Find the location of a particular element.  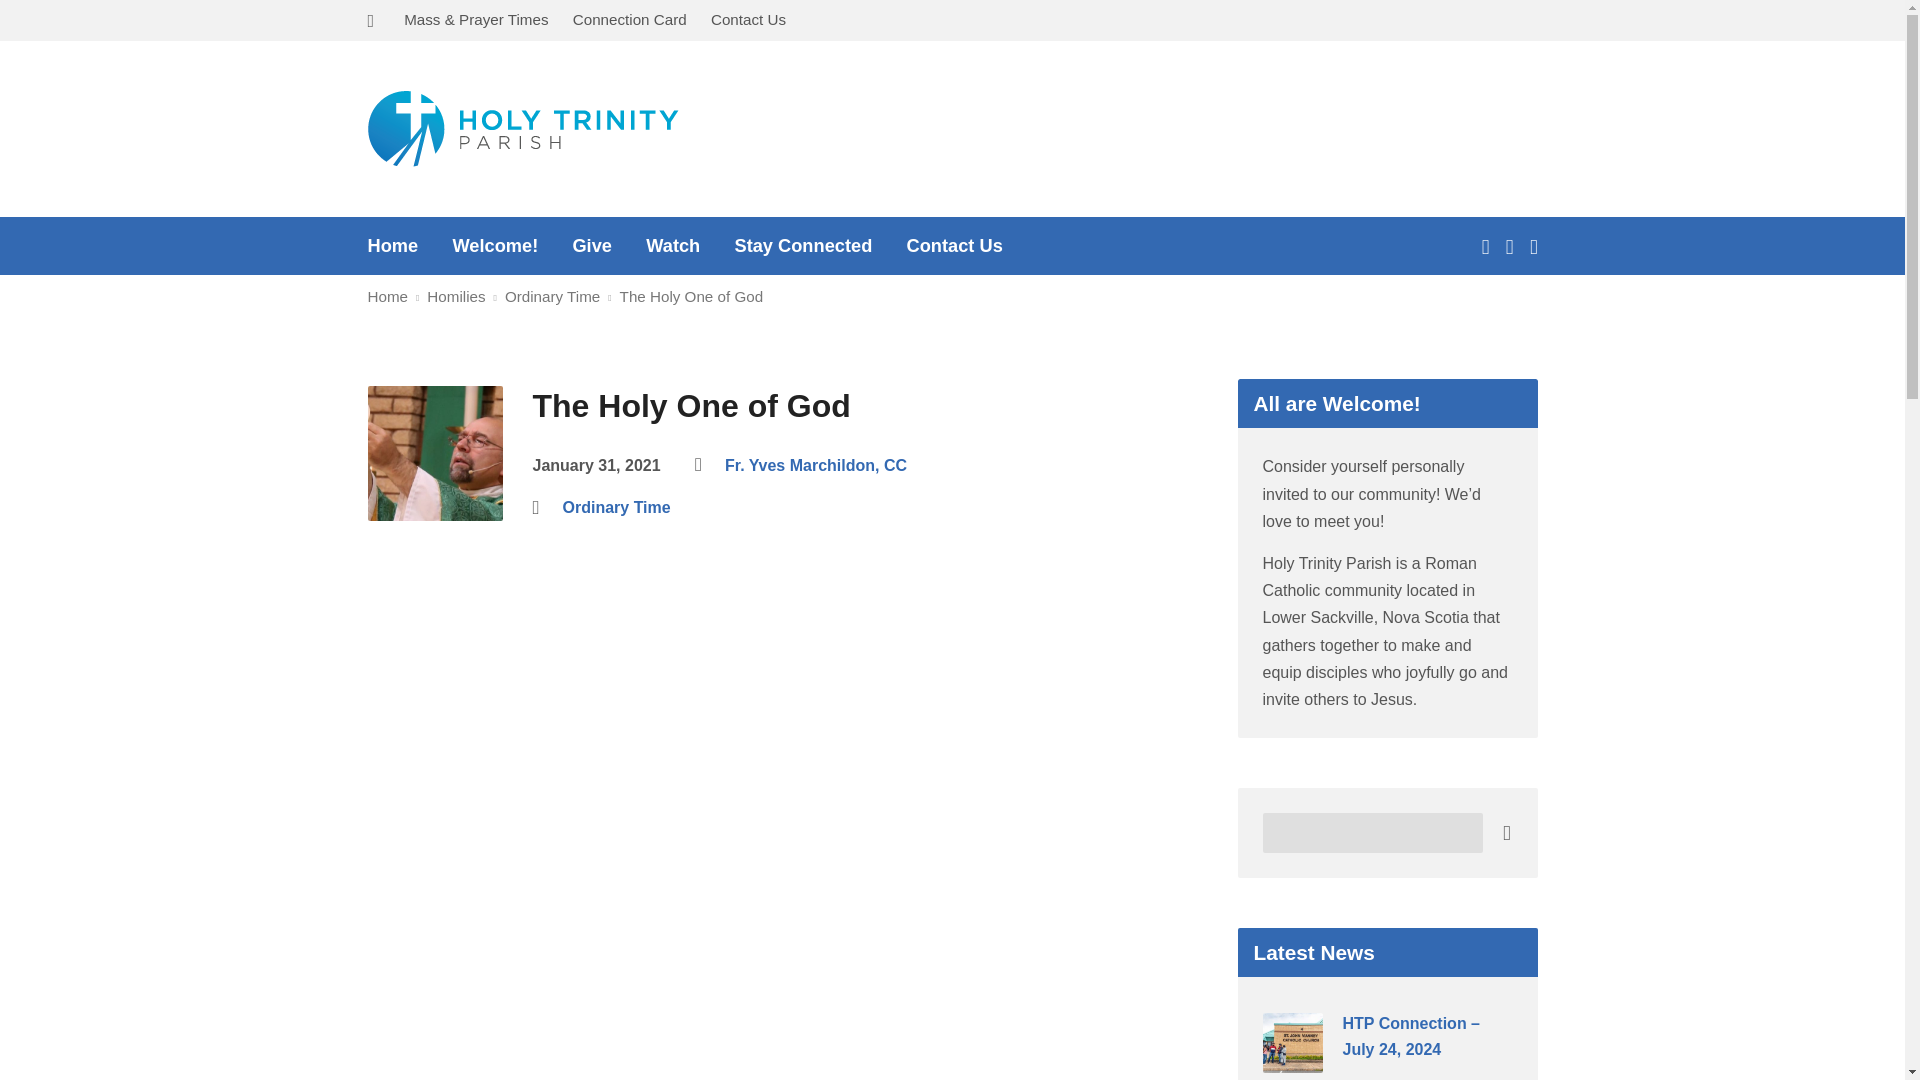

Contact Us is located at coordinates (954, 245).